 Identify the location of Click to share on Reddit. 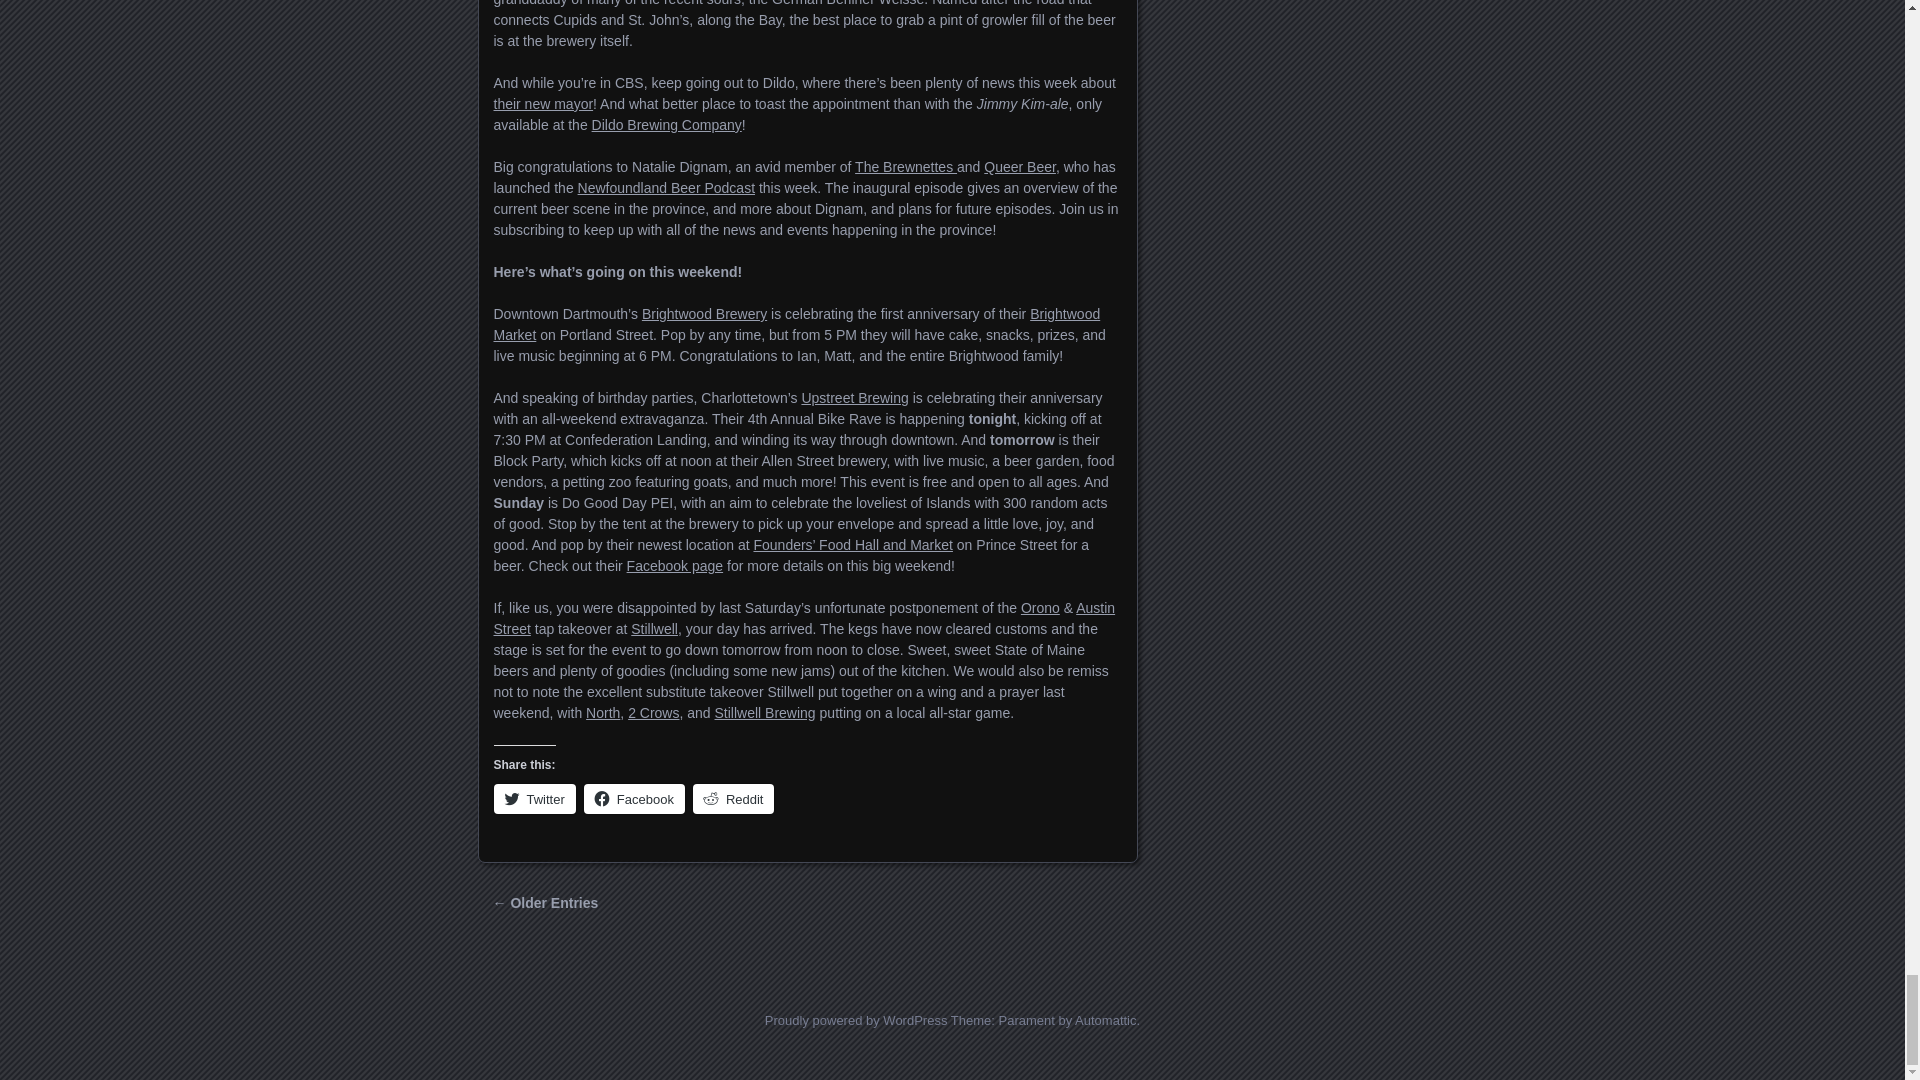
(734, 799).